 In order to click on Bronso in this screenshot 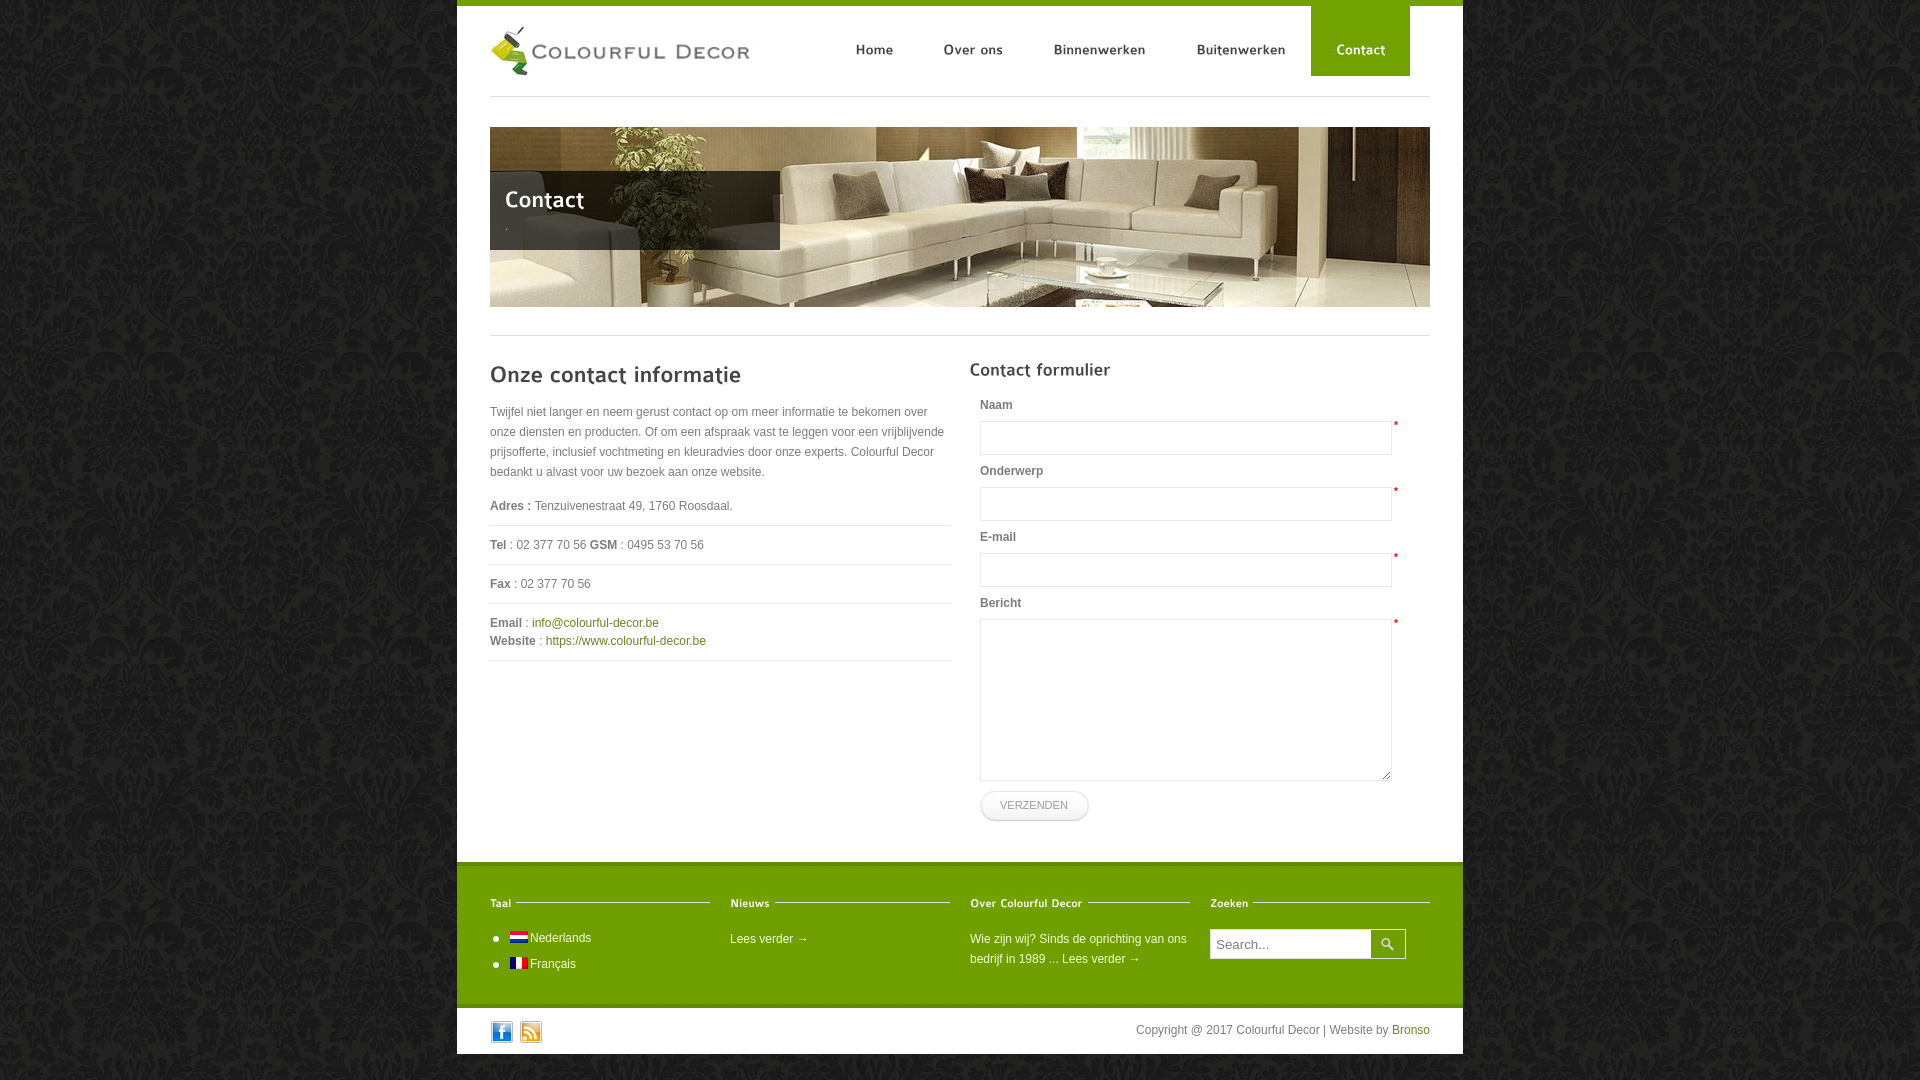, I will do `click(1411, 1030)`.